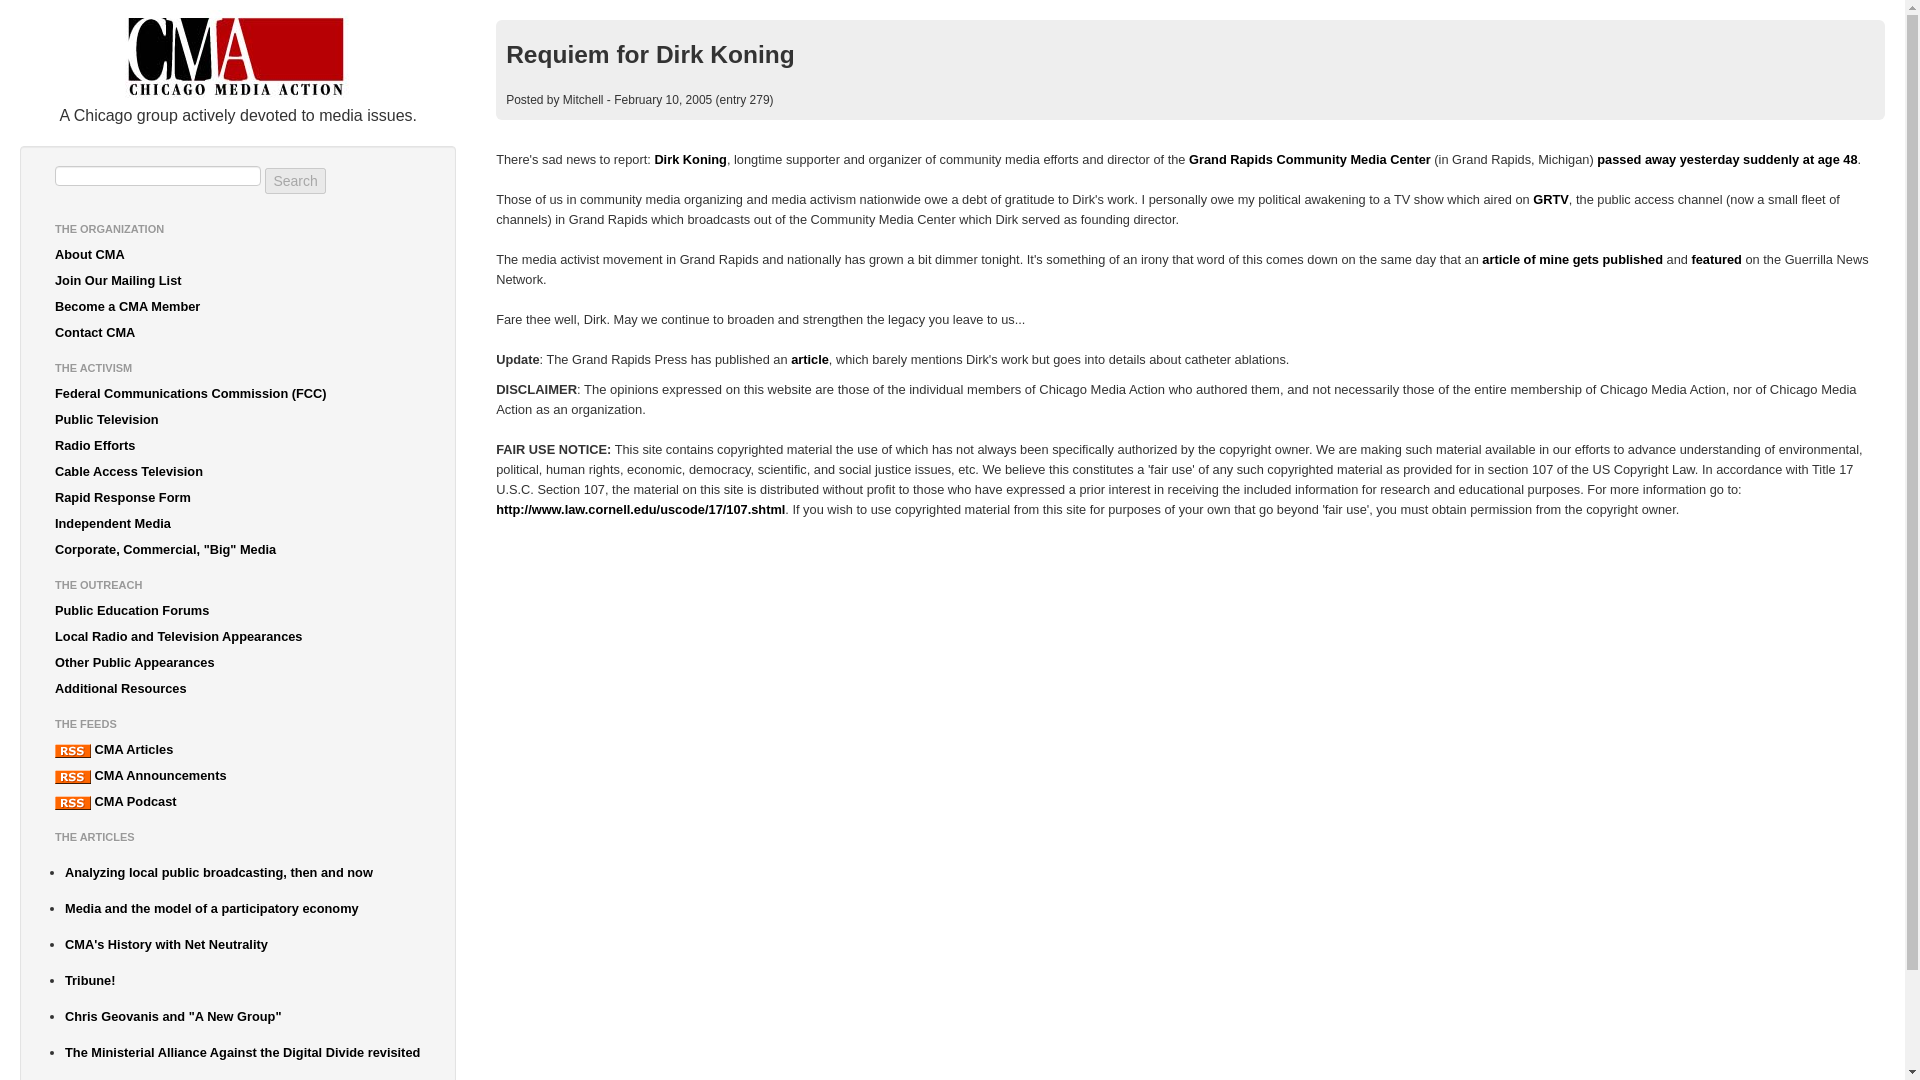  Describe the element at coordinates (242, 909) in the screenshot. I see `Media and the model of a participatory economy` at that location.